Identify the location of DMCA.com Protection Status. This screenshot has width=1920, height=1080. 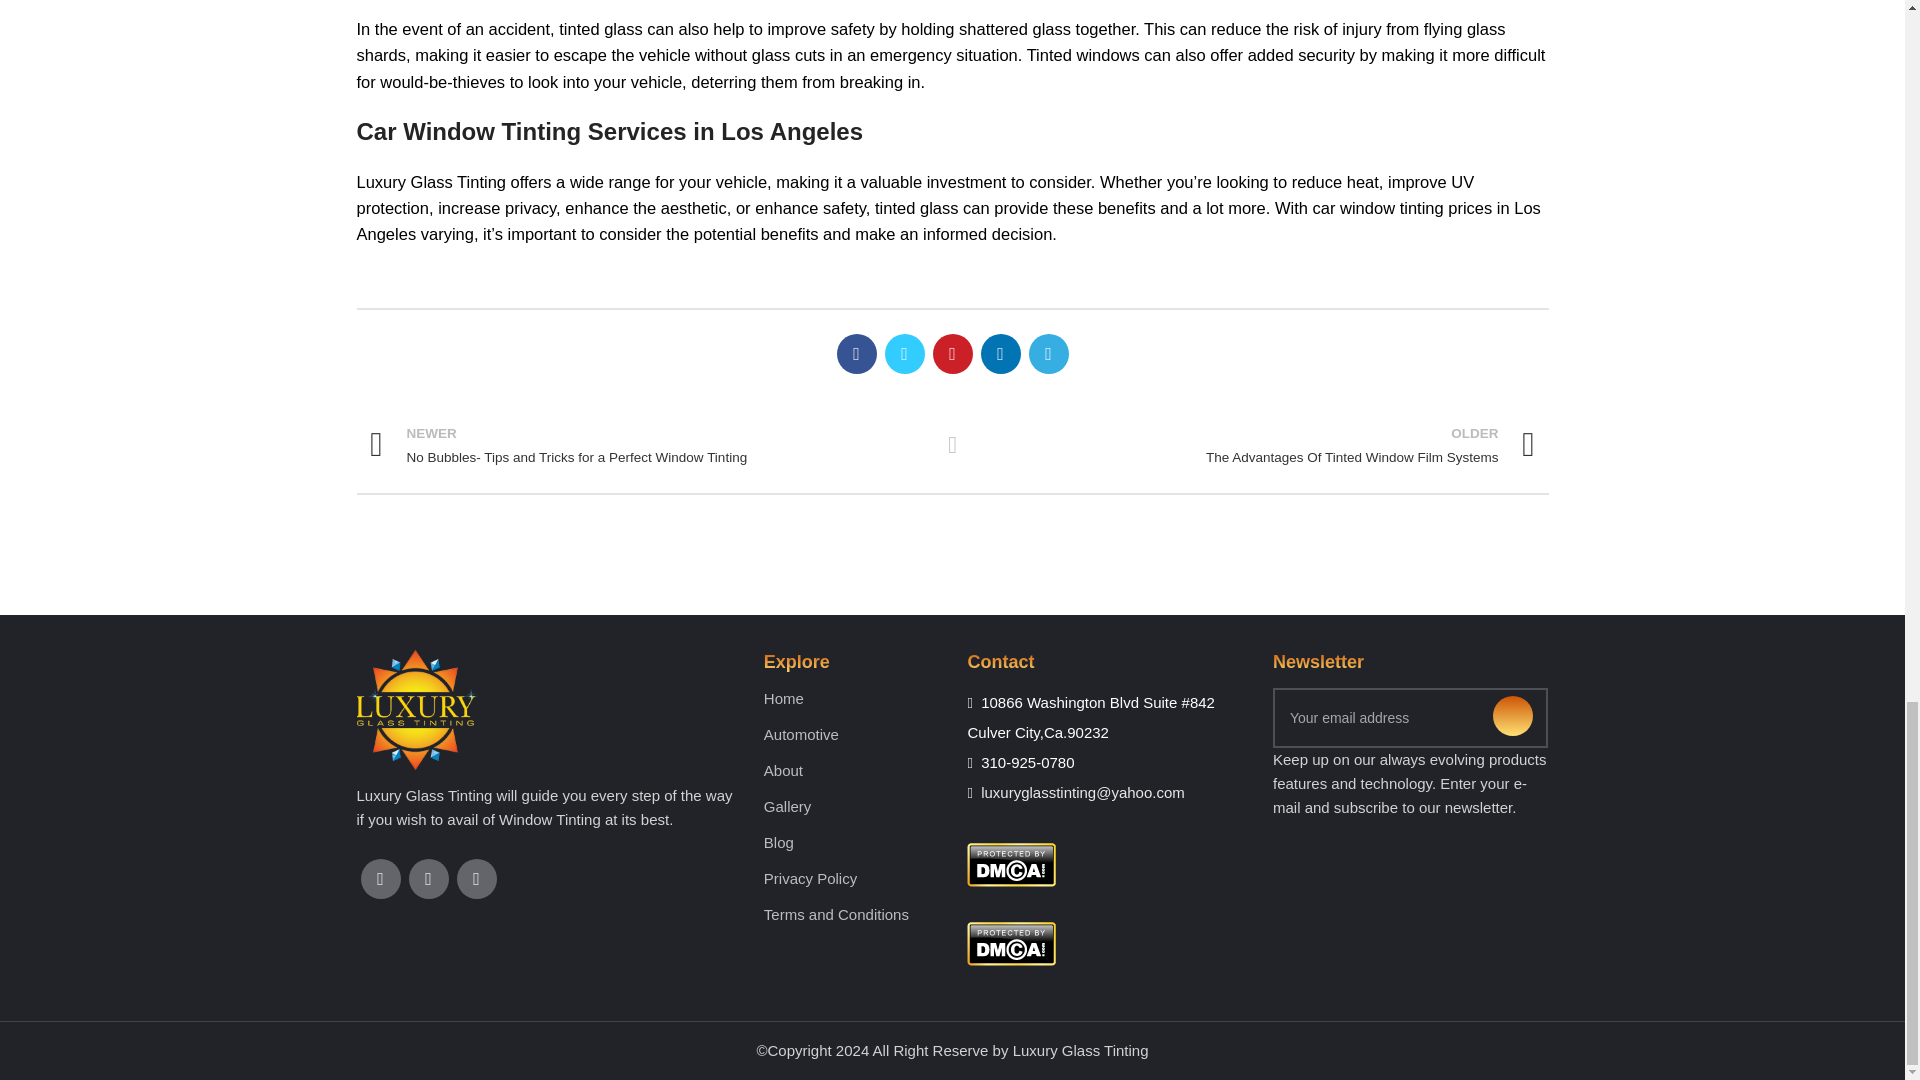
(1012, 942).